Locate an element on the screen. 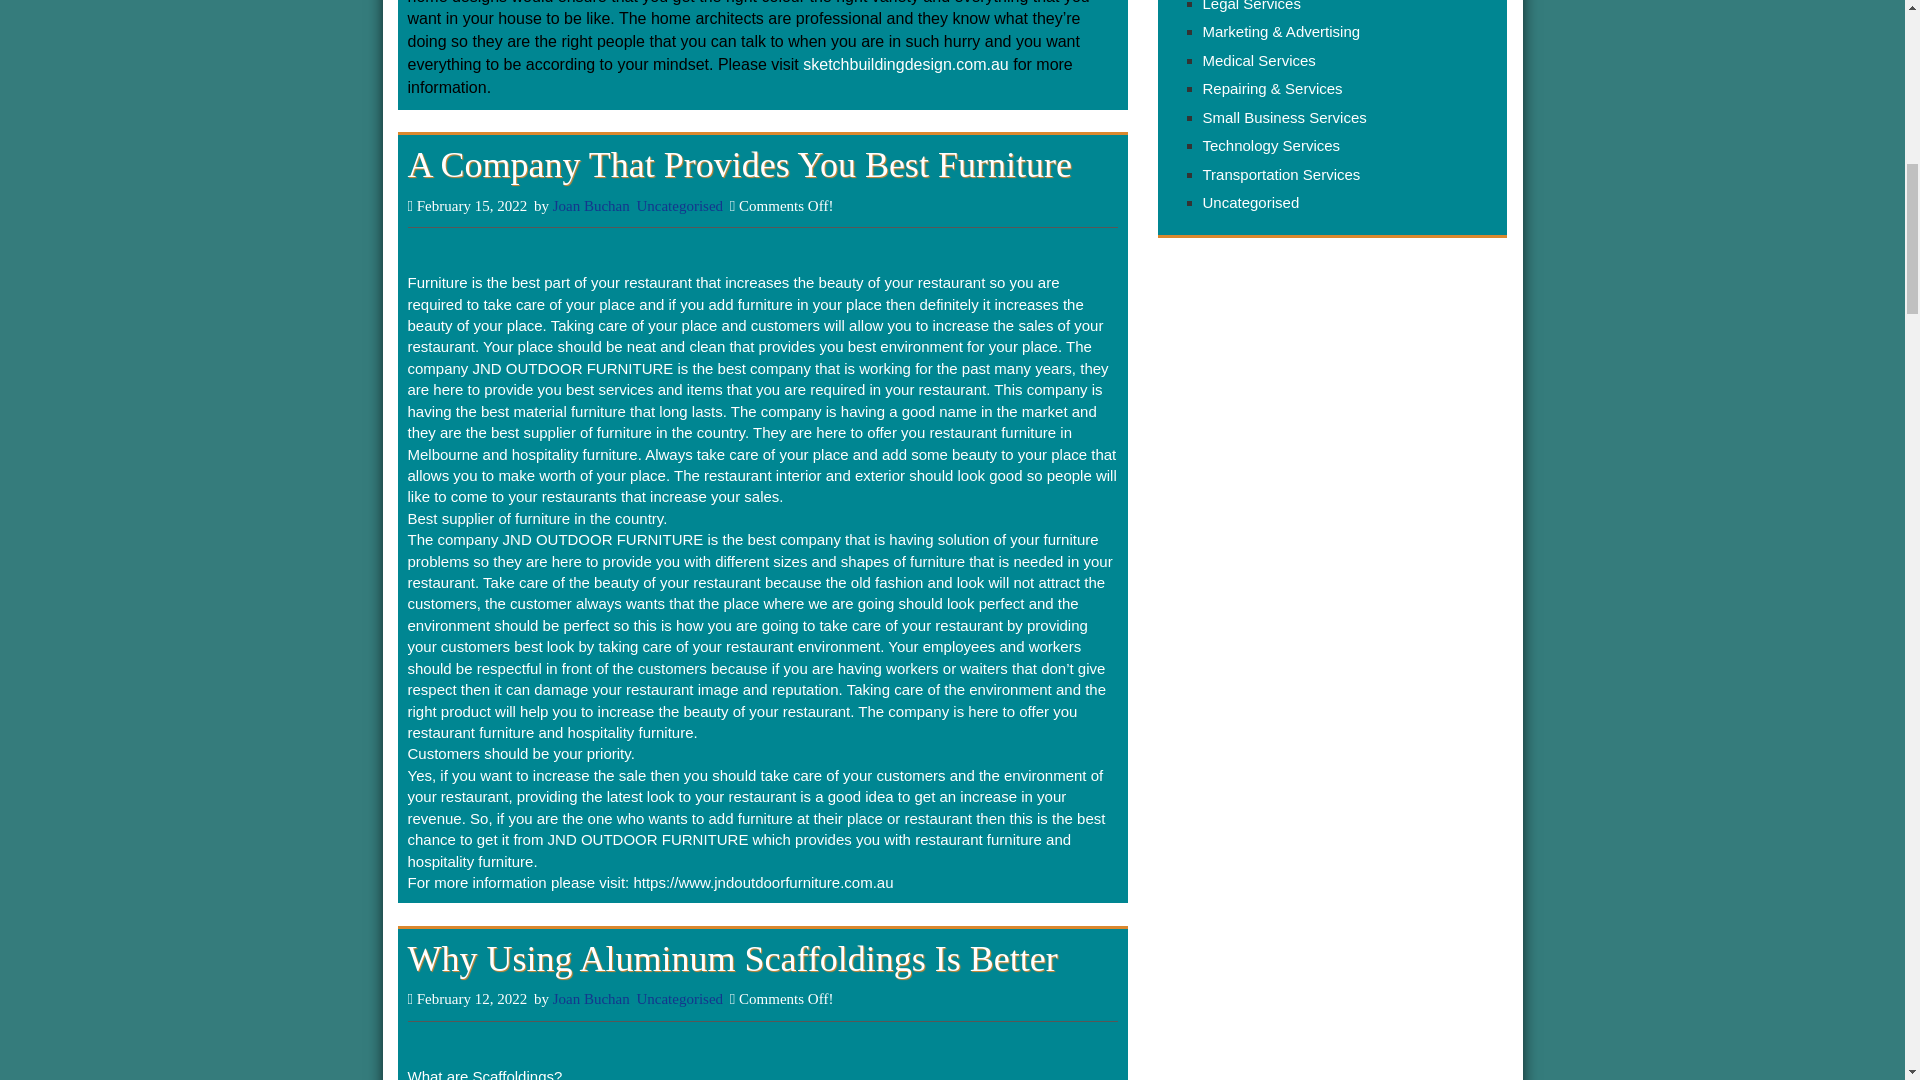 Image resolution: width=1920 pixels, height=1080 pixels. Why Using Aluminum Scaffoldings Is Better is located at coordinates (732, 958).